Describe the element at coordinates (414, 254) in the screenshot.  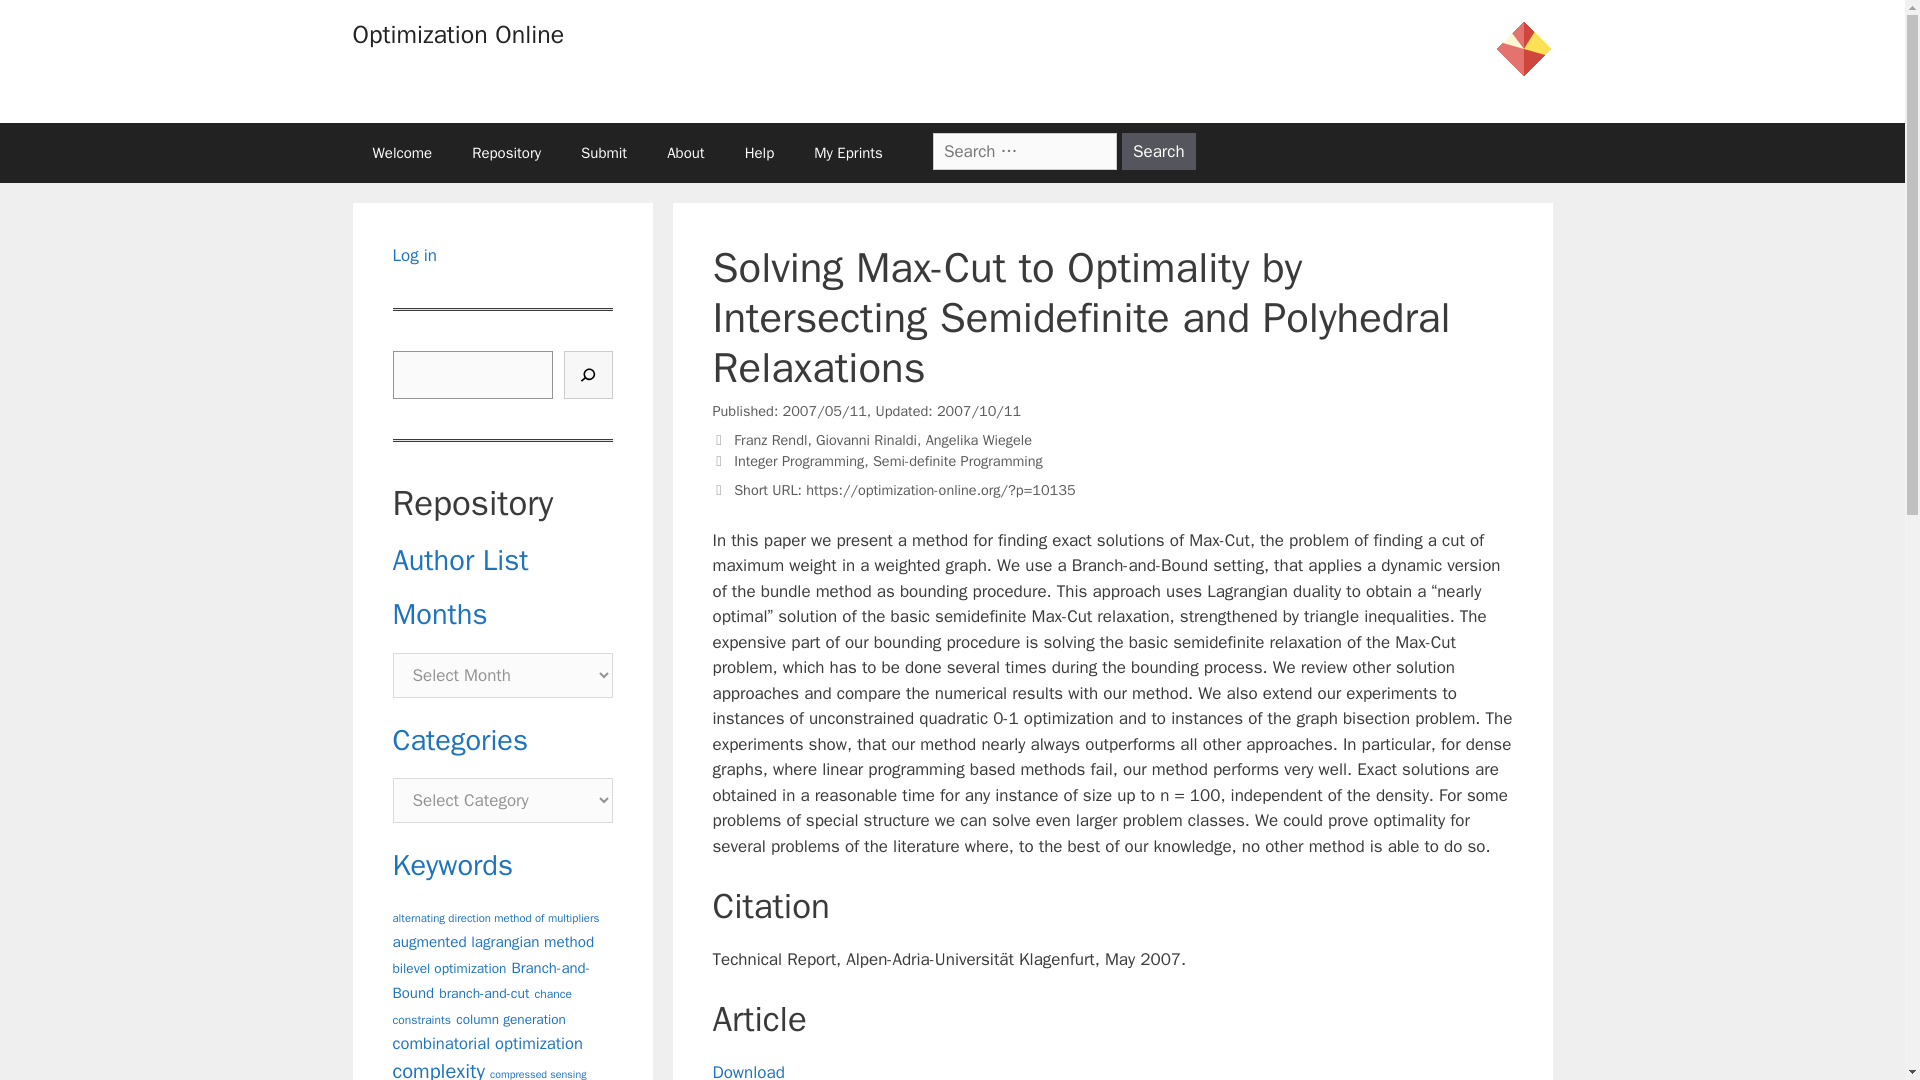
I see `Log in` at that location.